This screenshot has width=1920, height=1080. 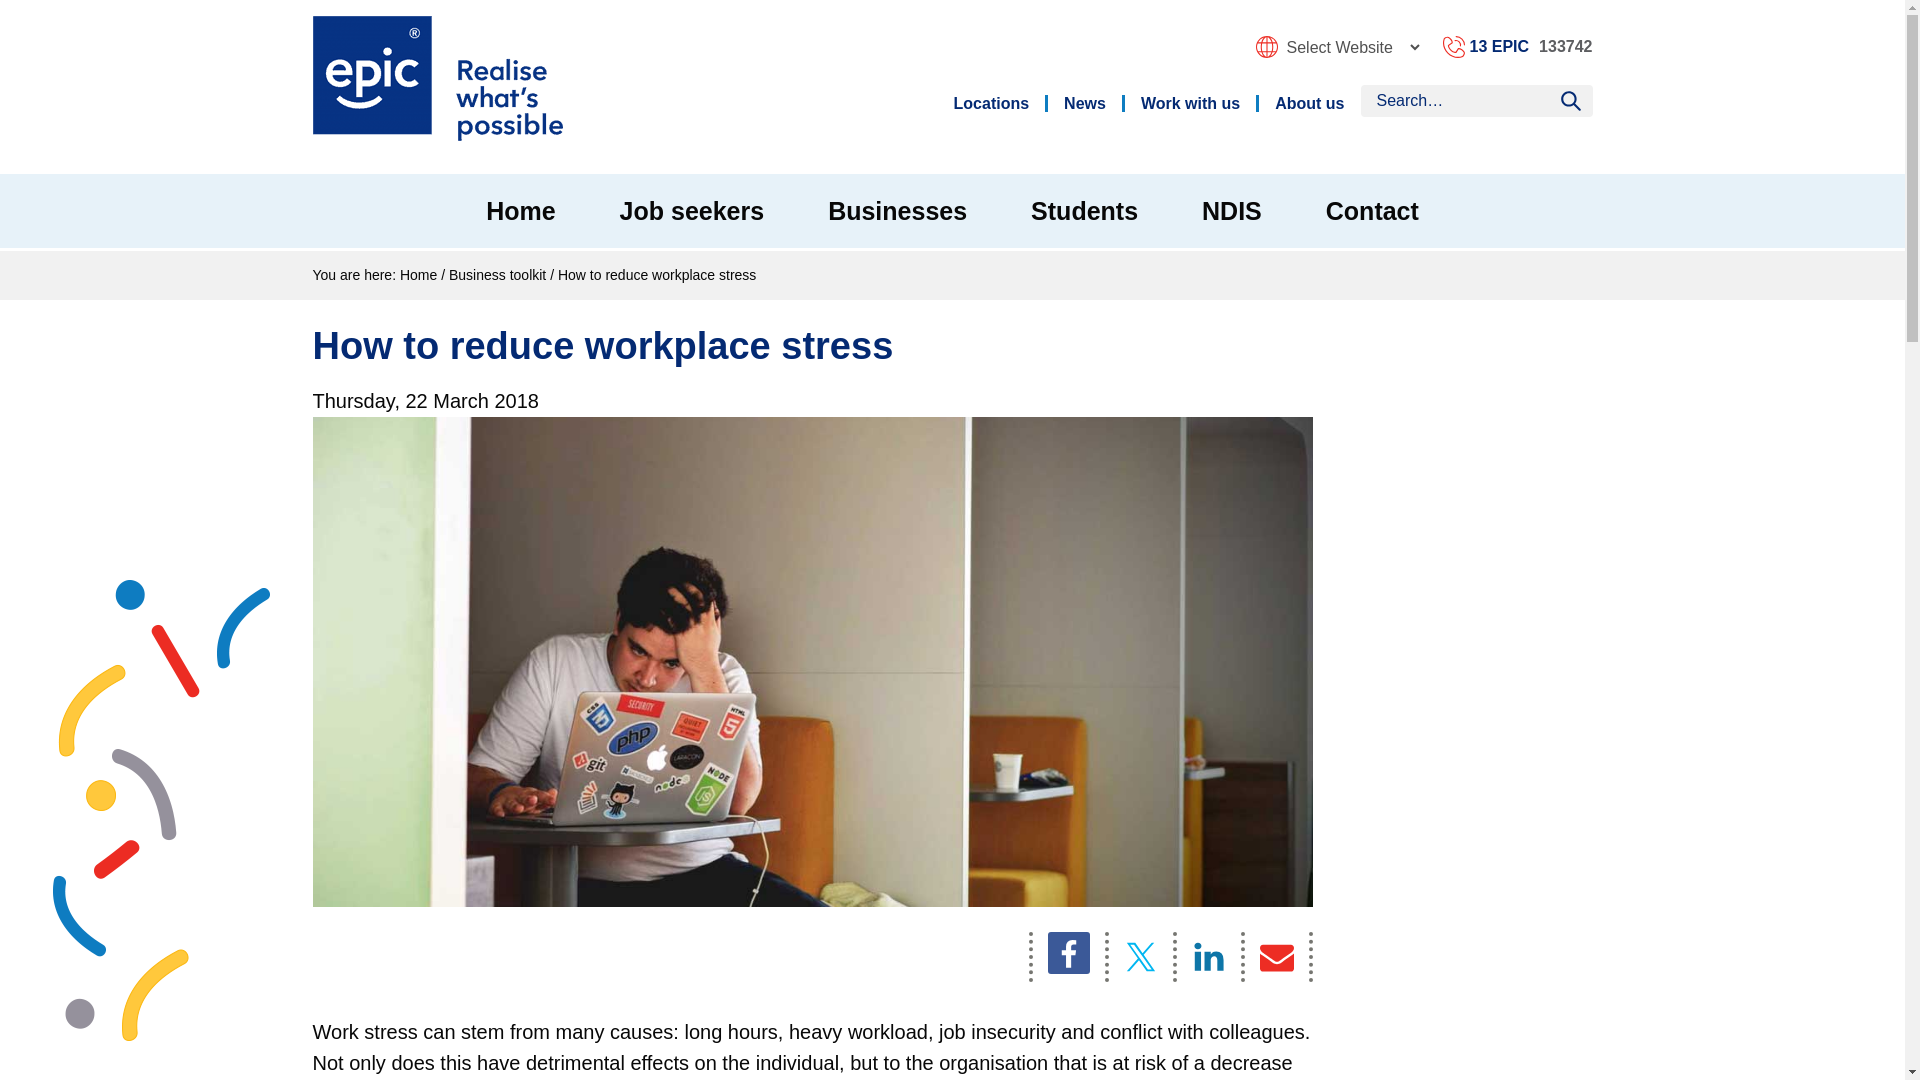 What do you see at coordinates (1206, 956) in the screenshot?
I see `Share on LinkedIn` at bounding box center [1206, 956].